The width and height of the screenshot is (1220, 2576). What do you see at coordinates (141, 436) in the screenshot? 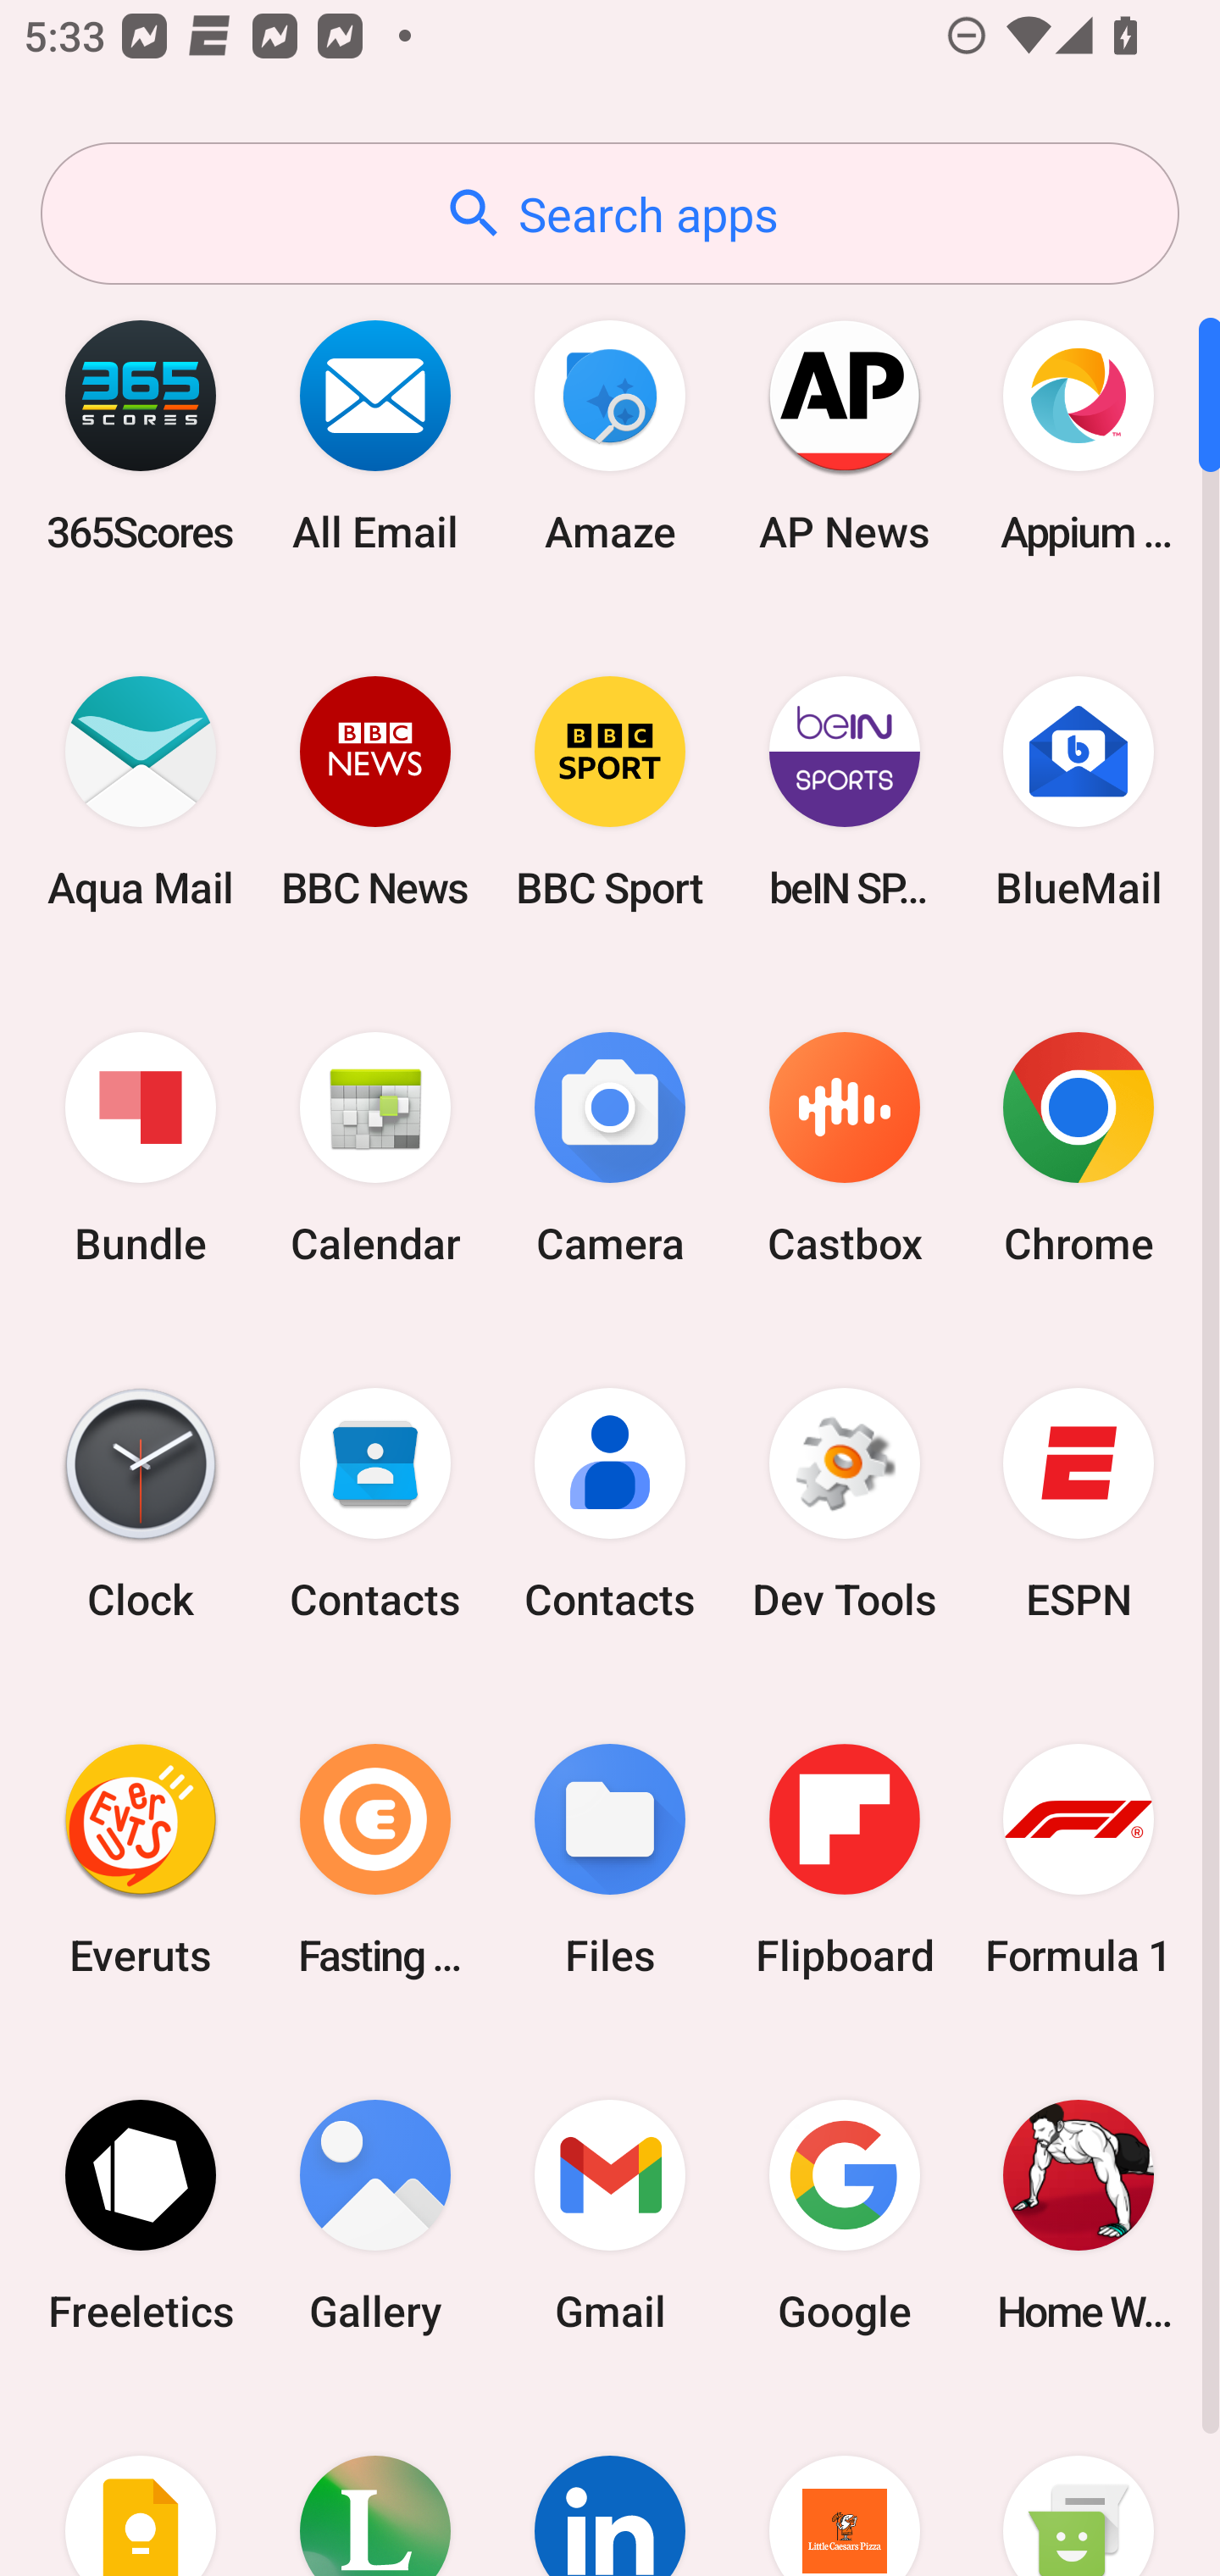
I see `365Scores` at bounding box center [141, 436].